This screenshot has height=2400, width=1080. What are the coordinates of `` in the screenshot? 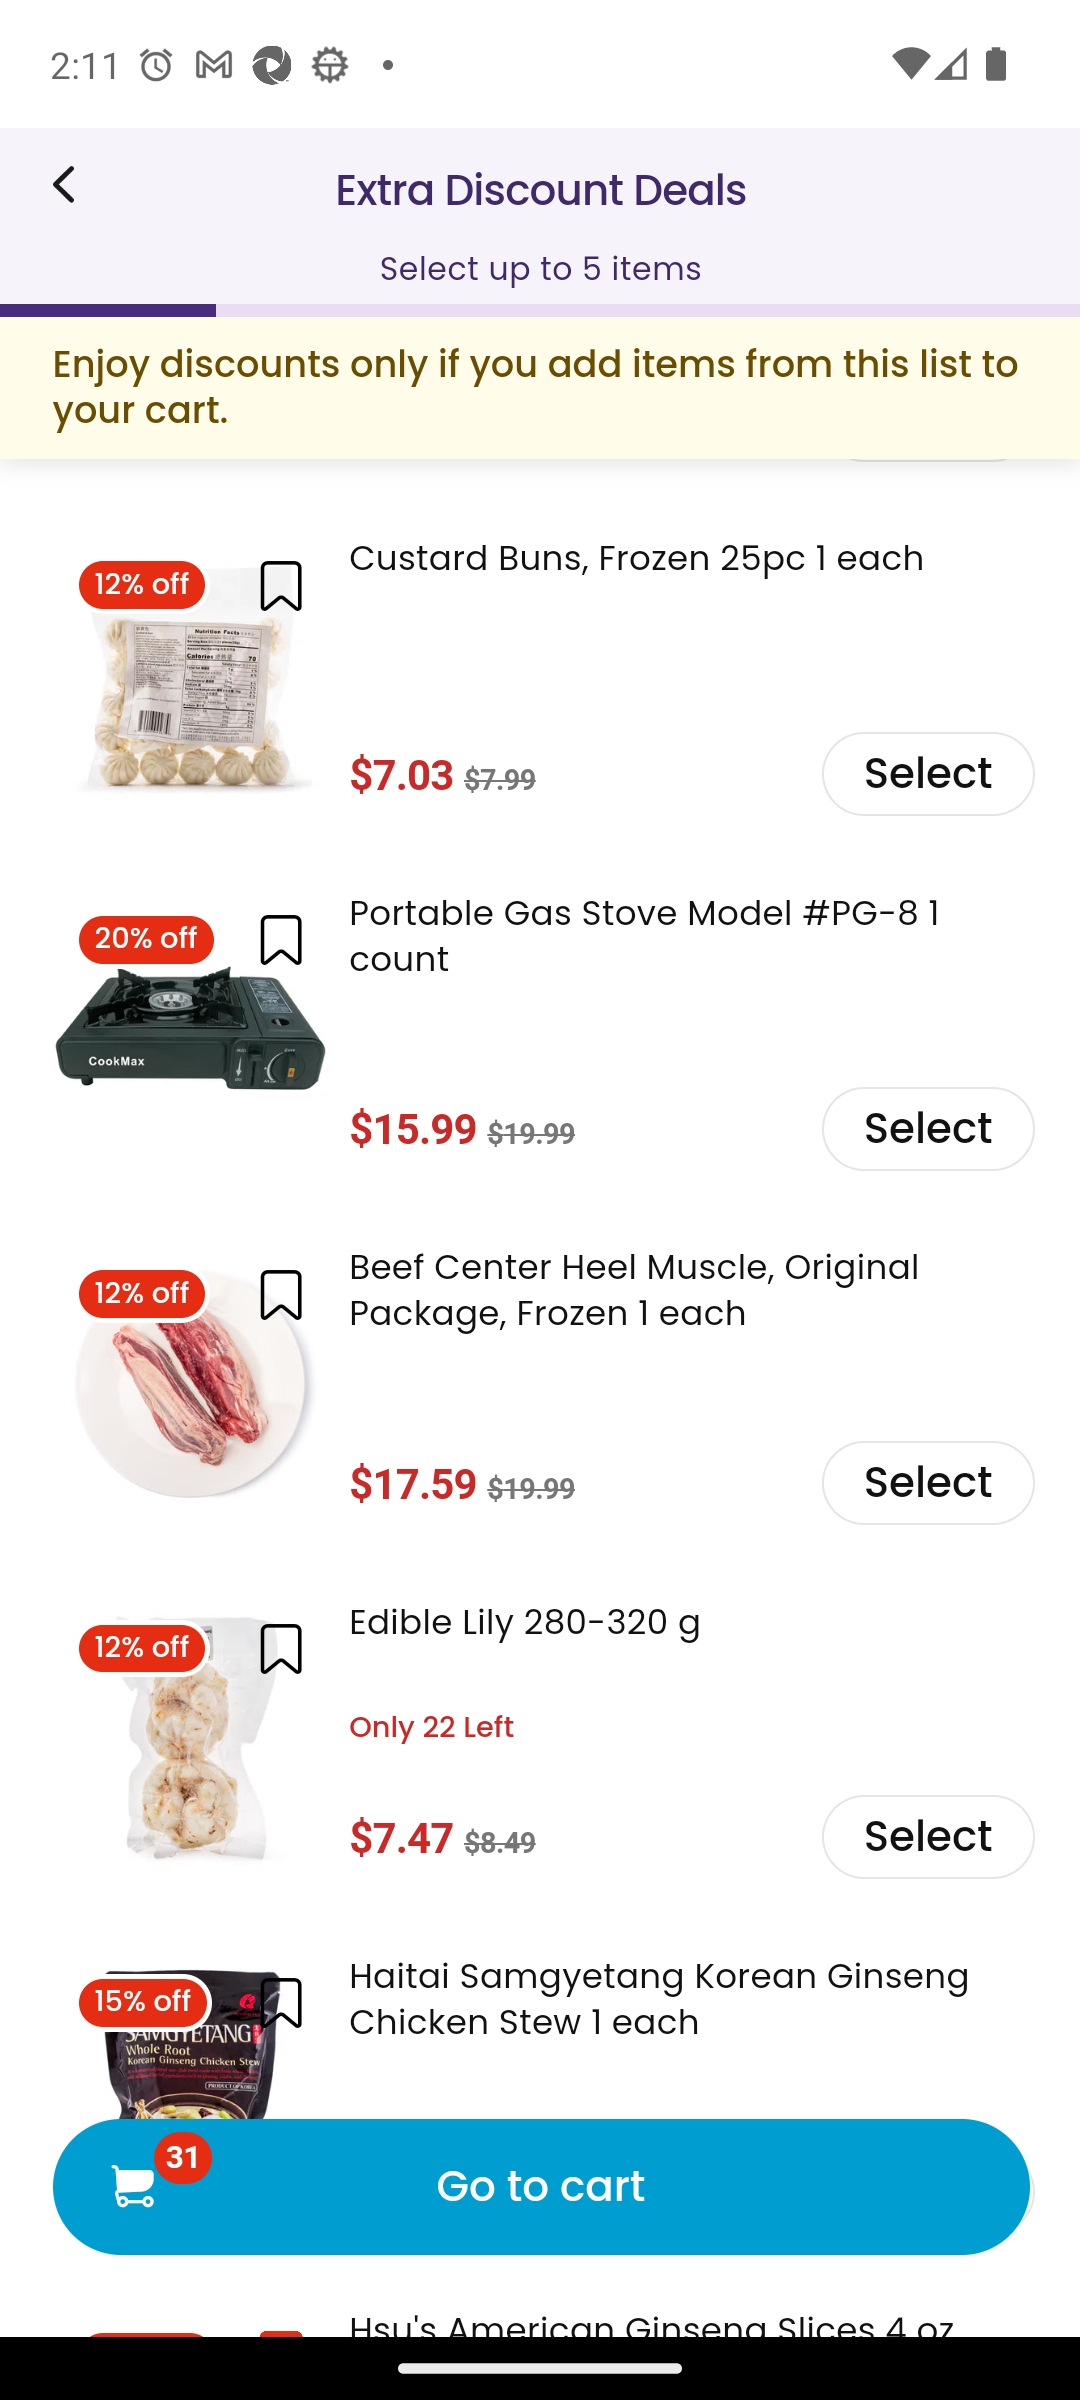 It's located at (280, 1648).